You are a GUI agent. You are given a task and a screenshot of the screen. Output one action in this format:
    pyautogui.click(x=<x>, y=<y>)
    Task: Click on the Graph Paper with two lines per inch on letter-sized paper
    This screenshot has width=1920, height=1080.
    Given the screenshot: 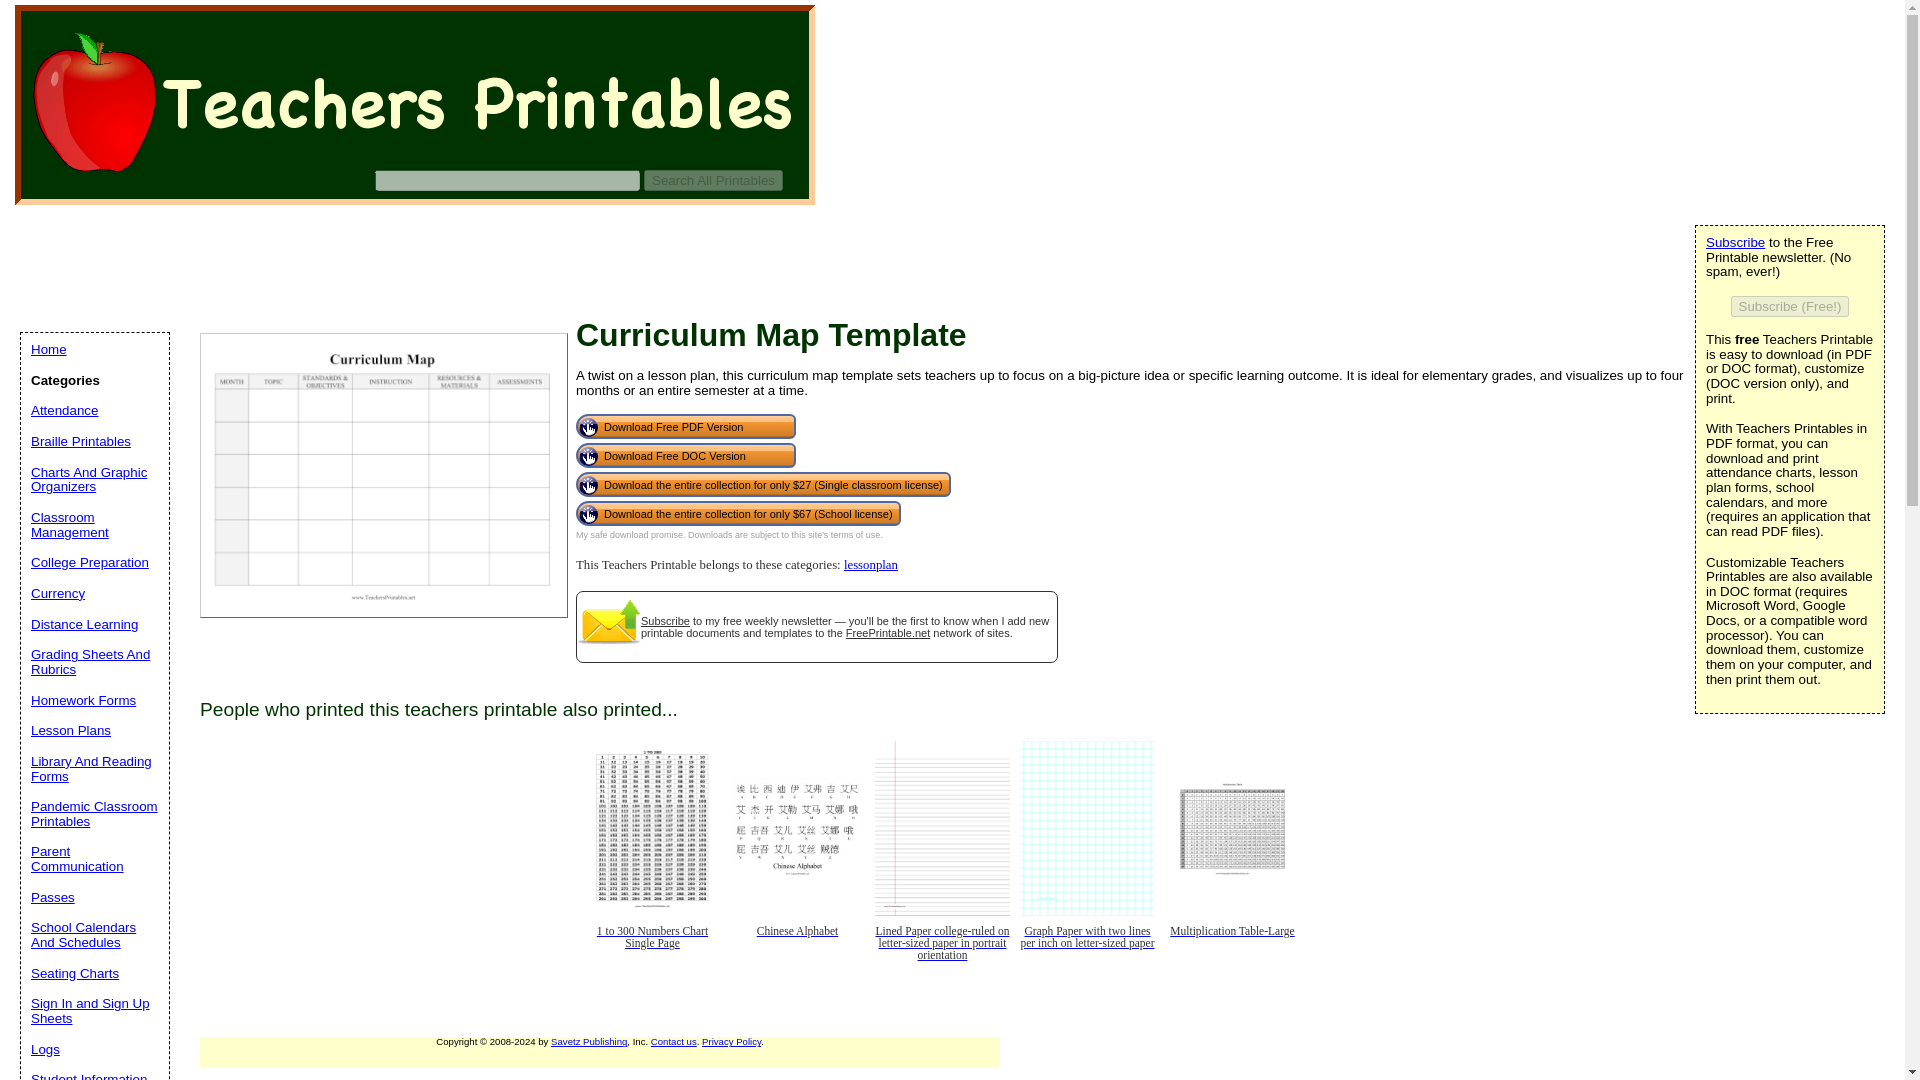 What is the action you would take?
    pyautogui.click(x=1087, y=946)
    